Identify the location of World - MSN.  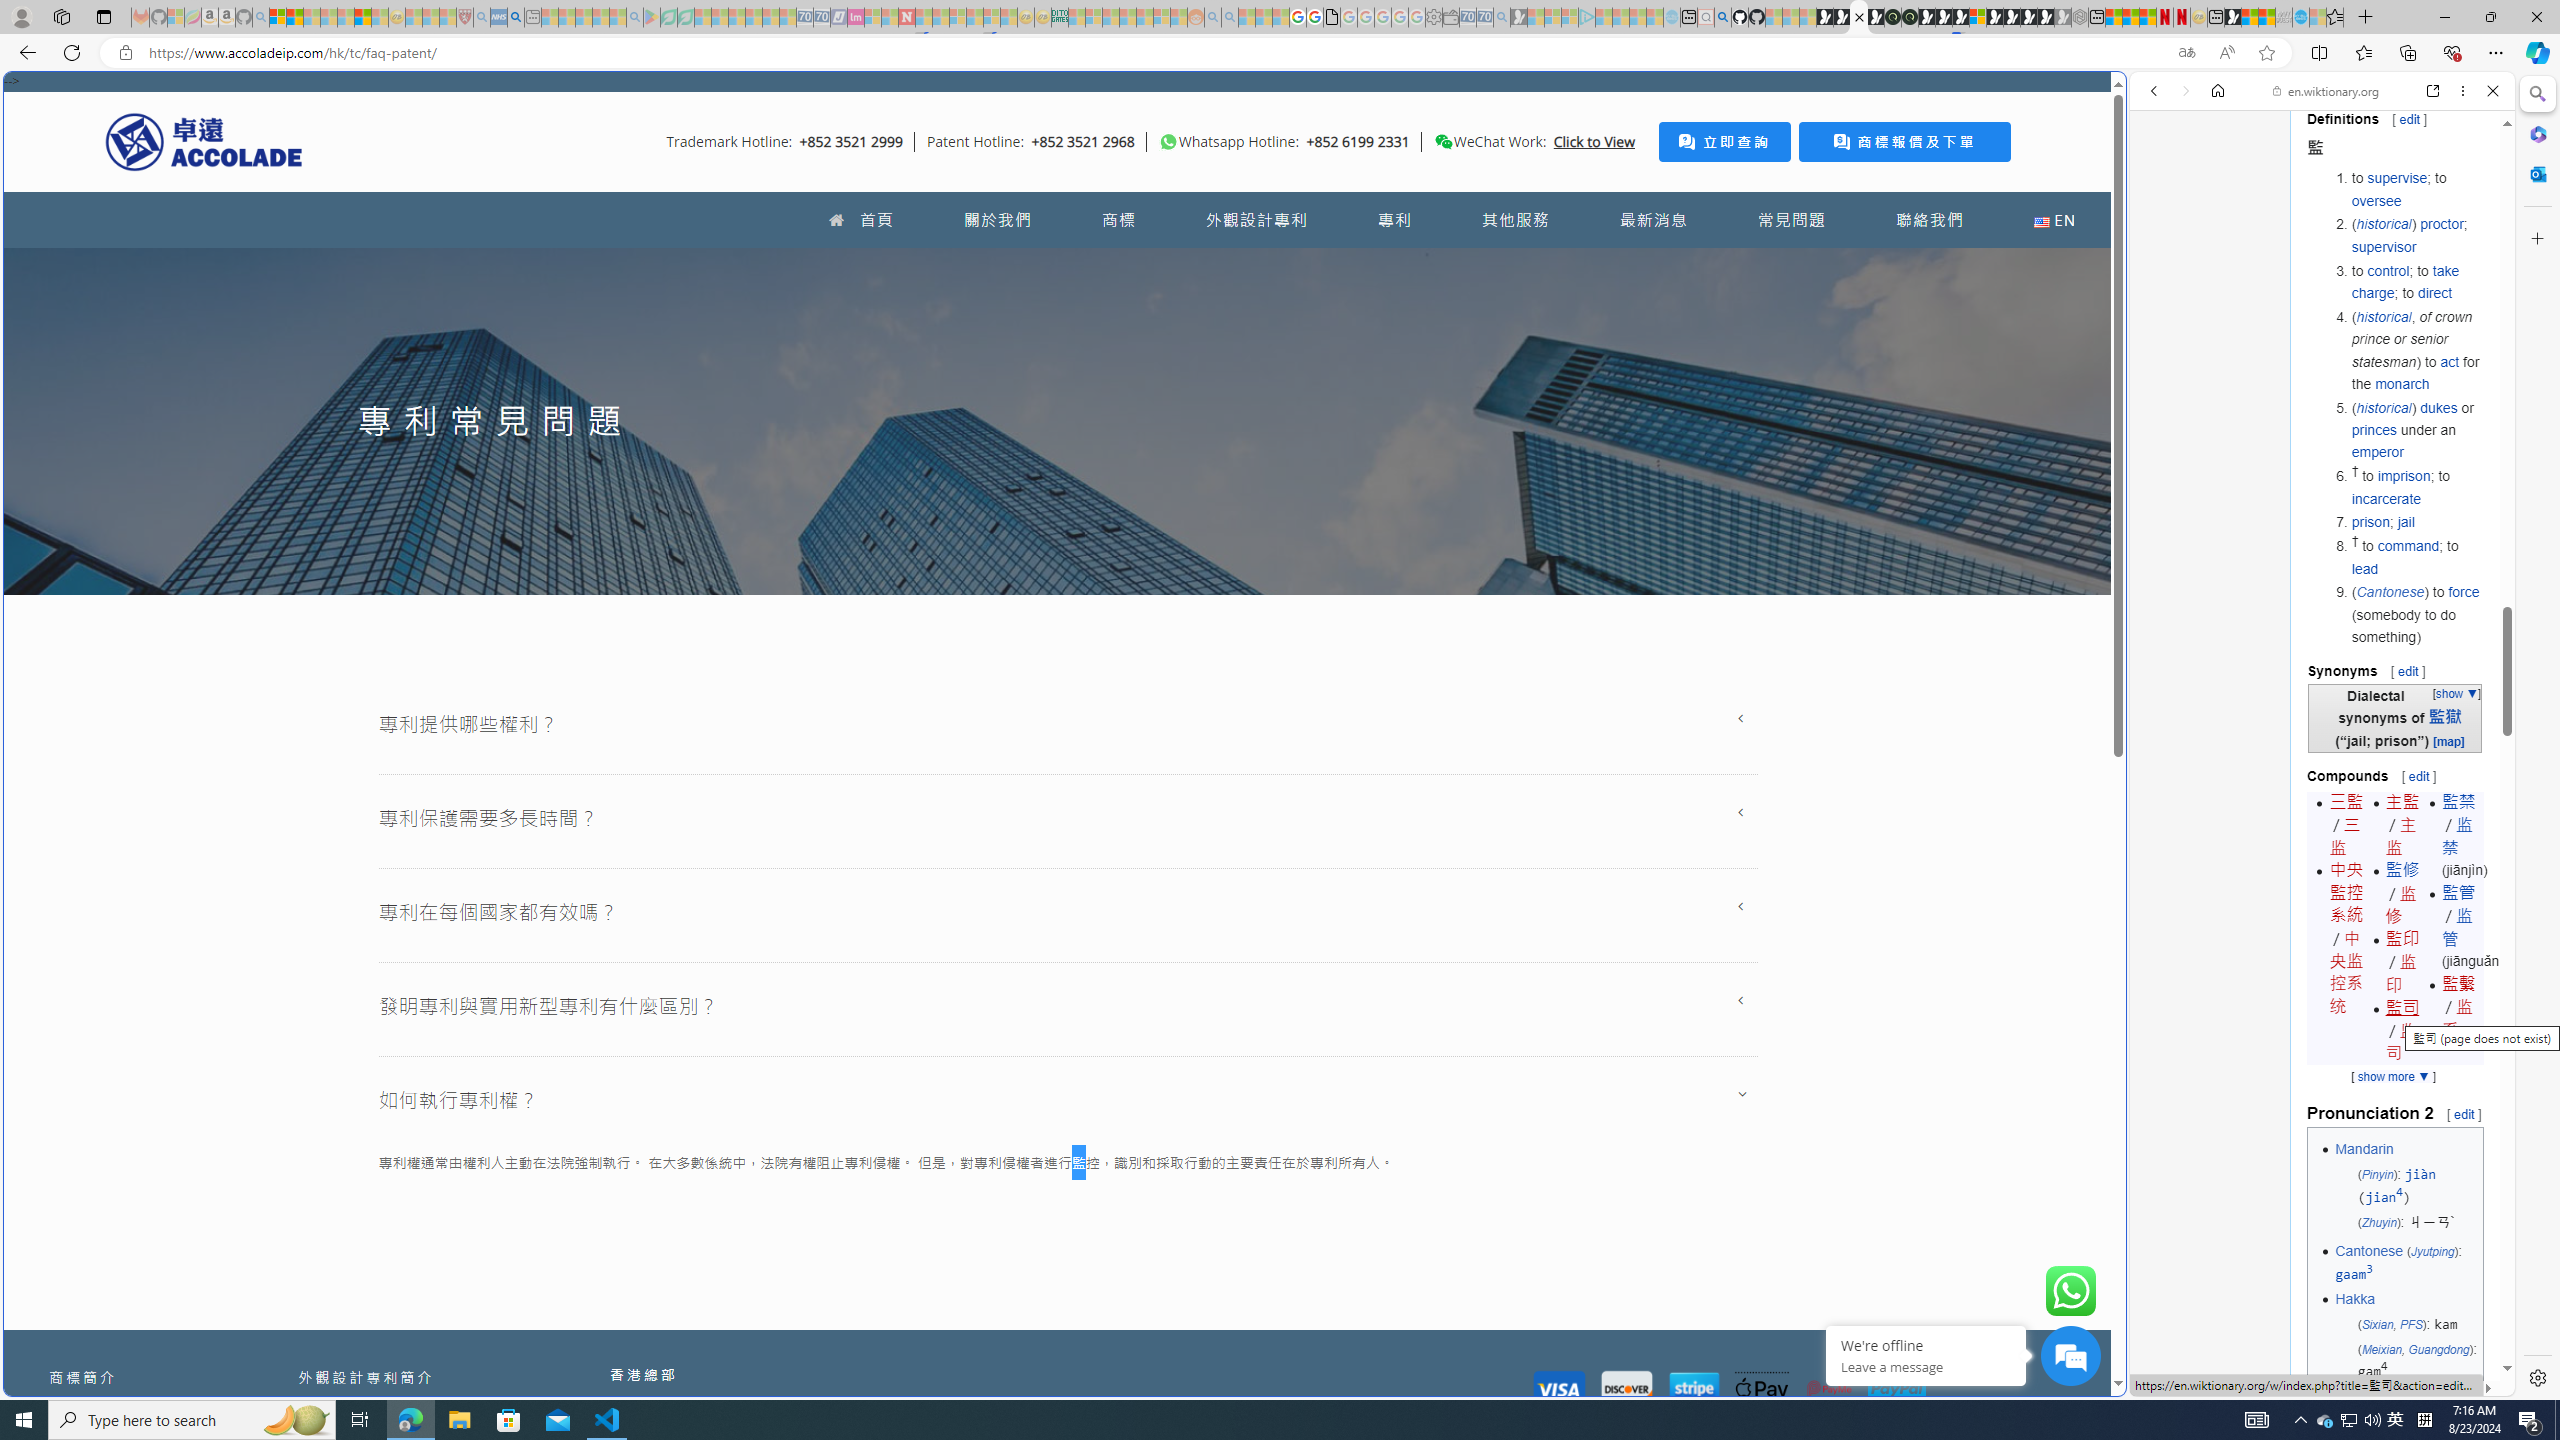
(1280, 684).